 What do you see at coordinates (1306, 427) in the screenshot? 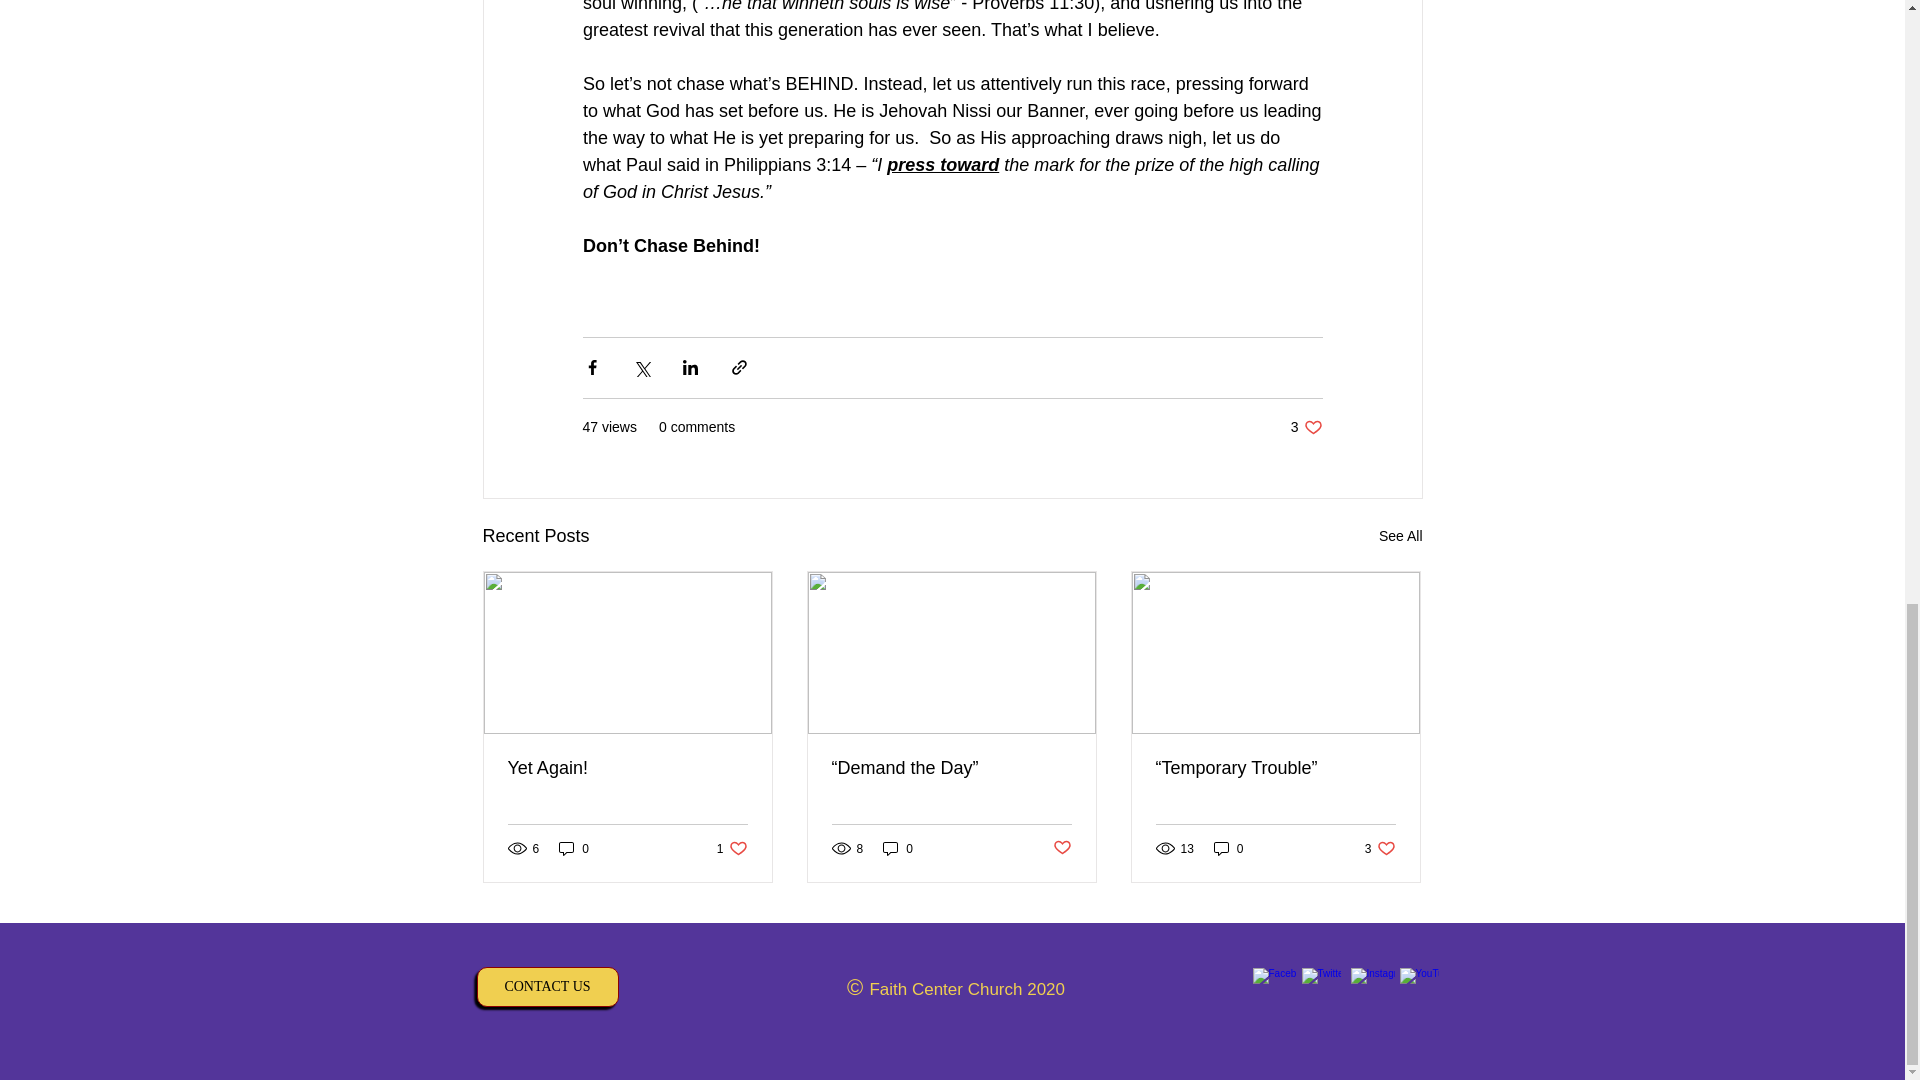
I see `0` at bounding box center [1306, 427].